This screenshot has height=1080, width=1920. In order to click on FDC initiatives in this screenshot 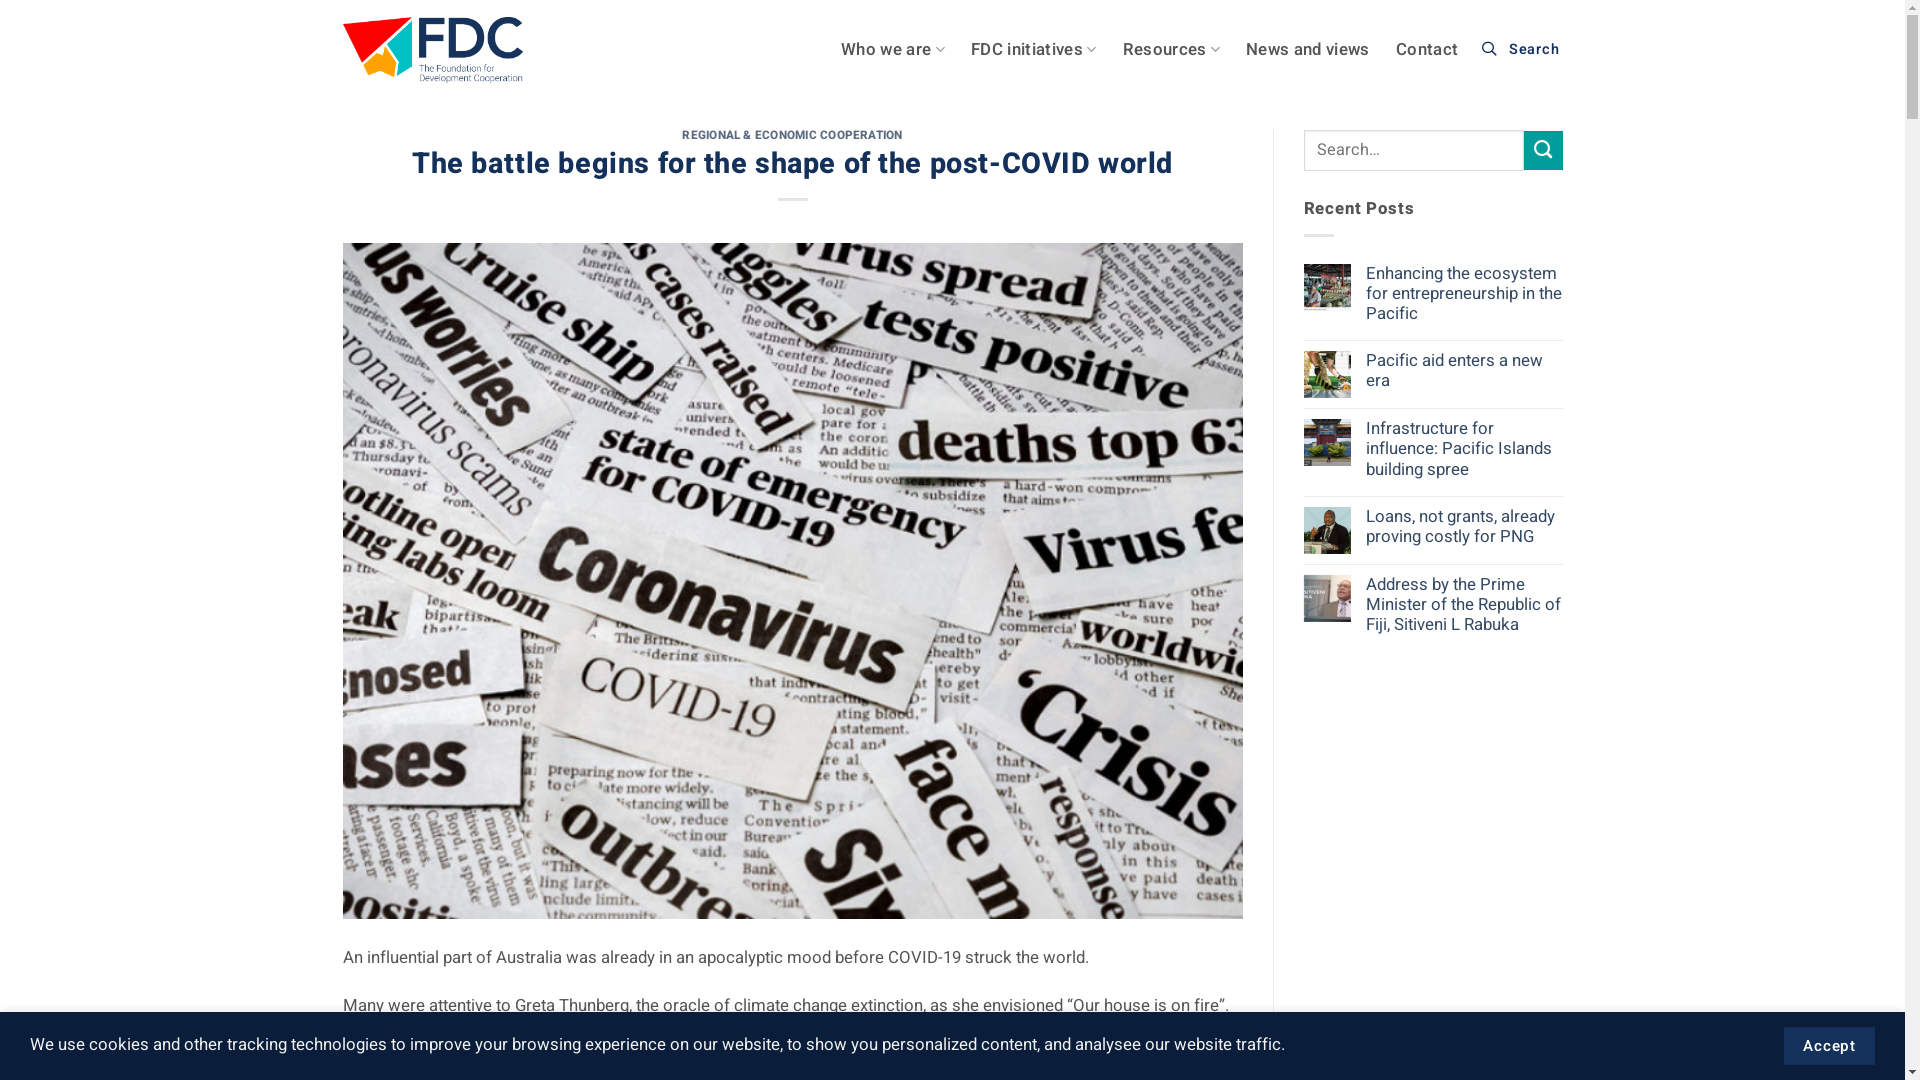, I will do `click(1034, 50)`.